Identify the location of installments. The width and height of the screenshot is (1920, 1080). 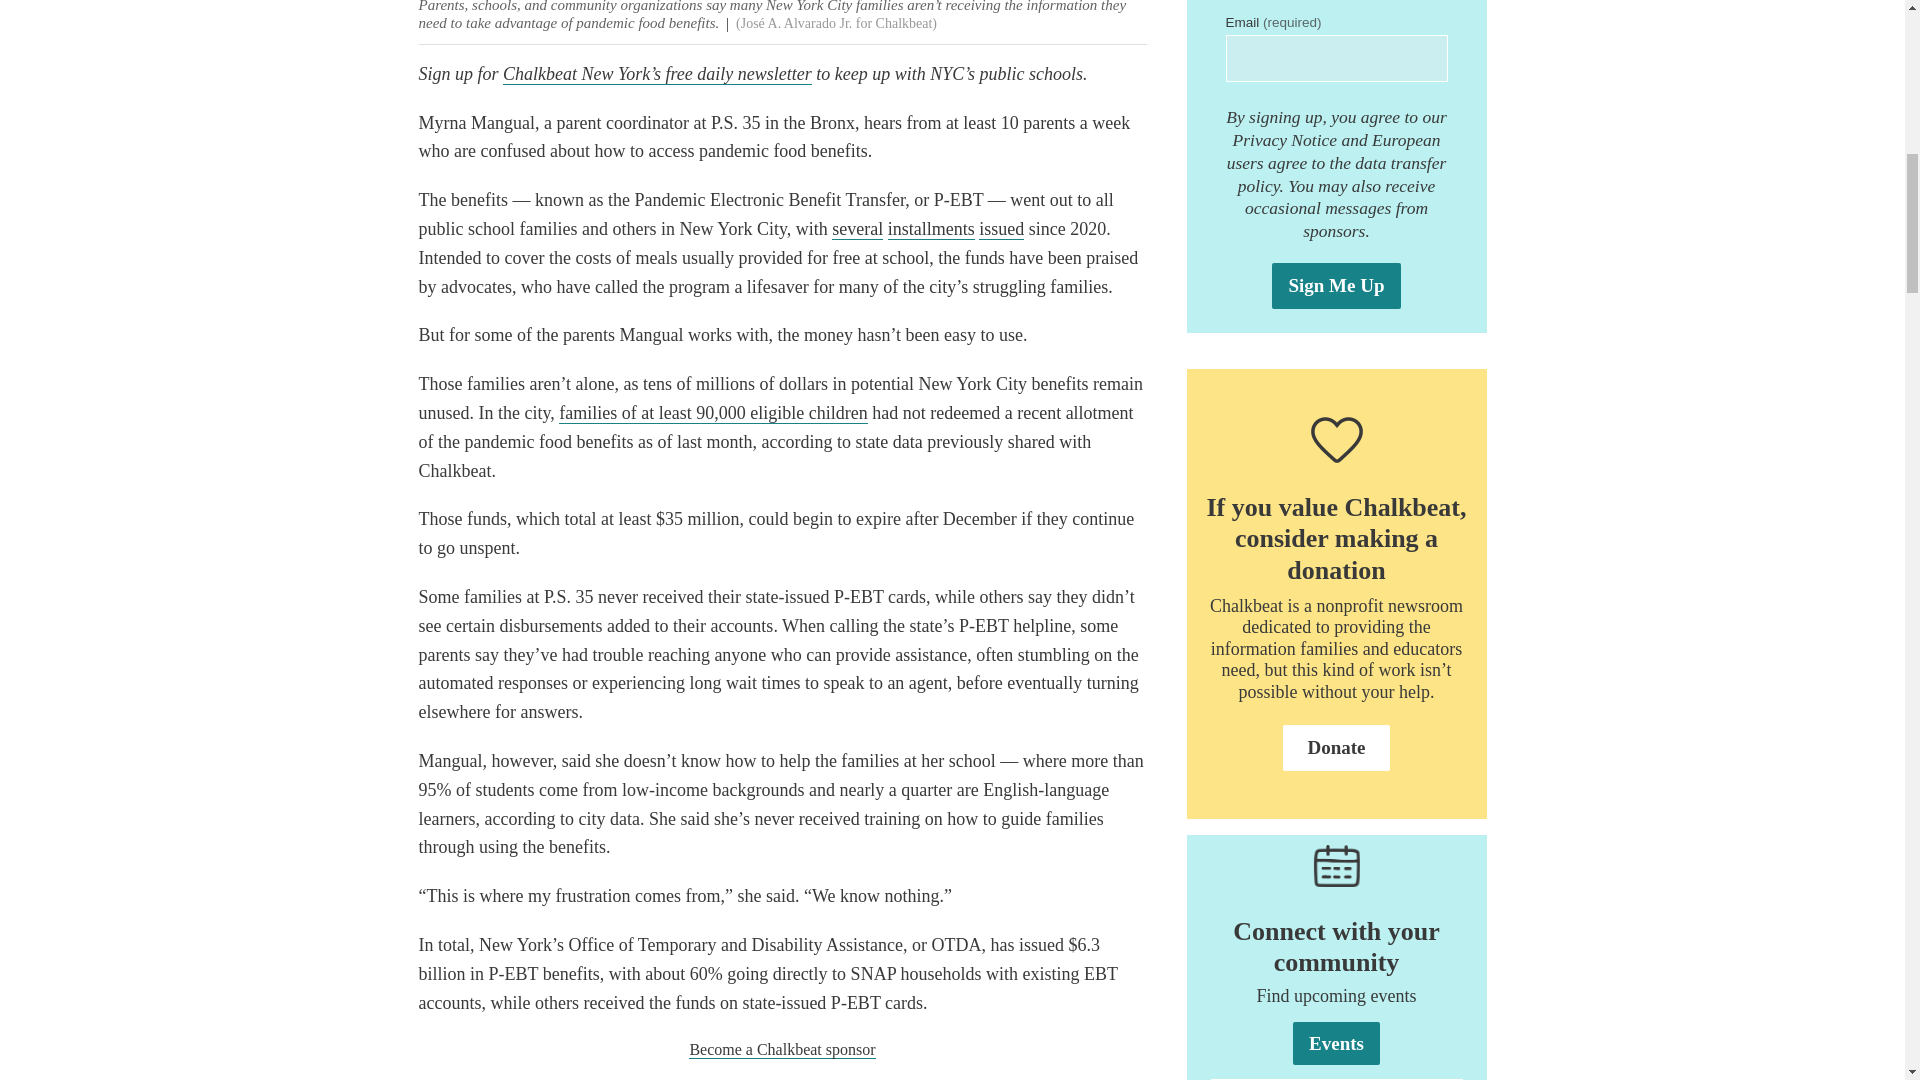
(931, 229).